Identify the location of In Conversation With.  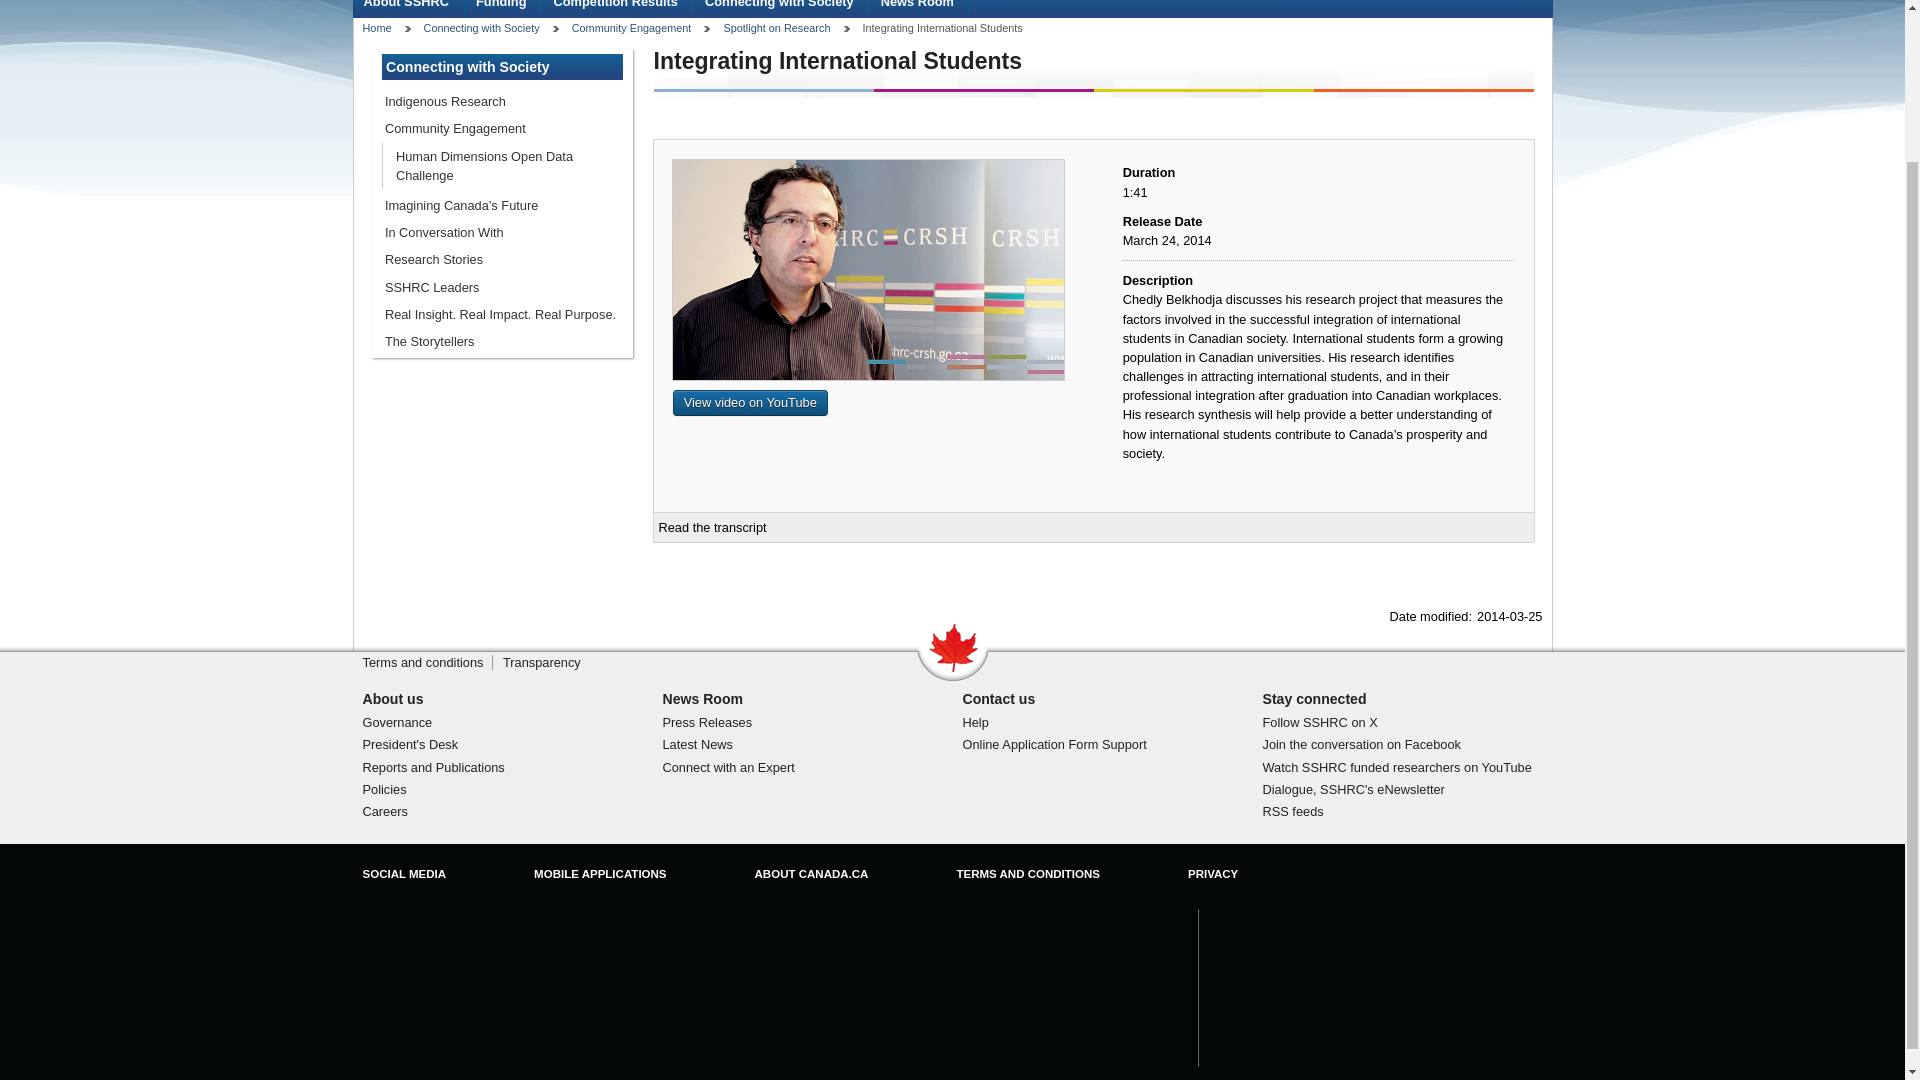
(502, 232).